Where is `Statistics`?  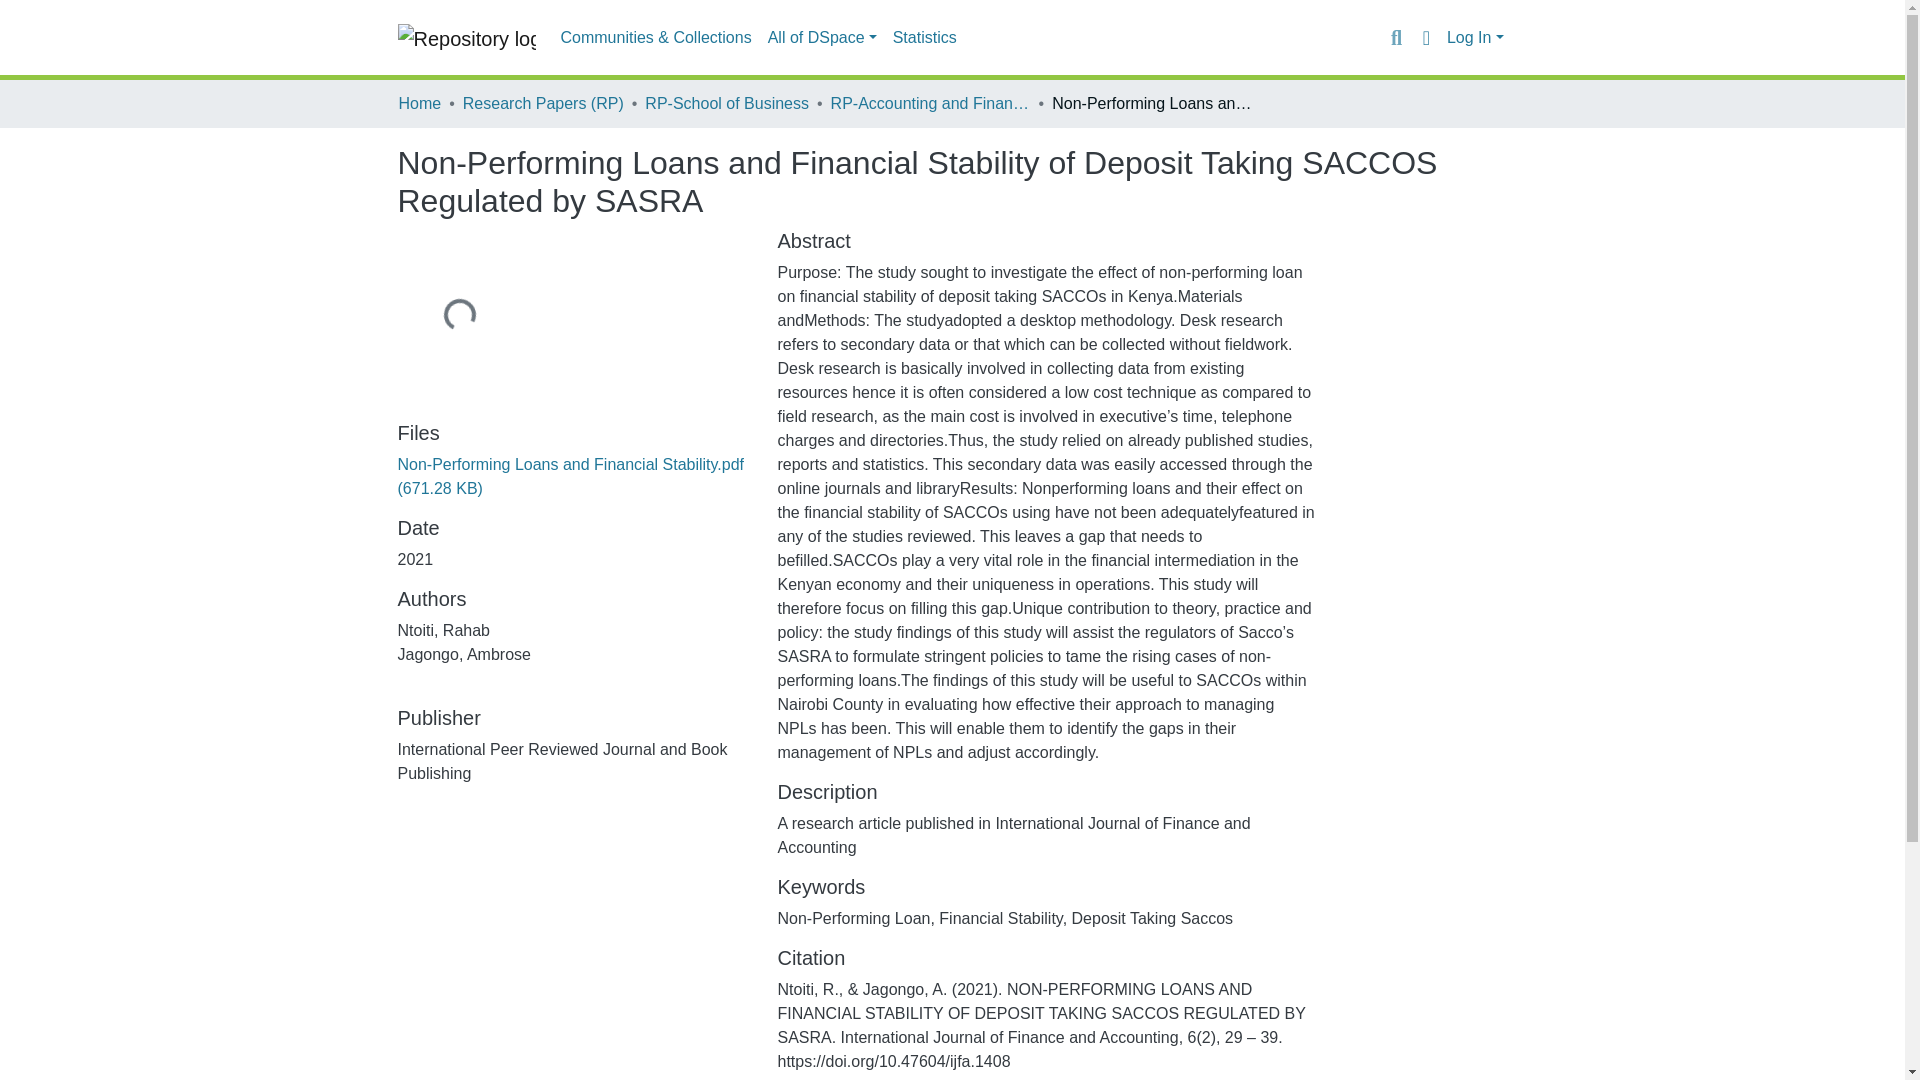
Statistics is located at coordinates (925, 38).